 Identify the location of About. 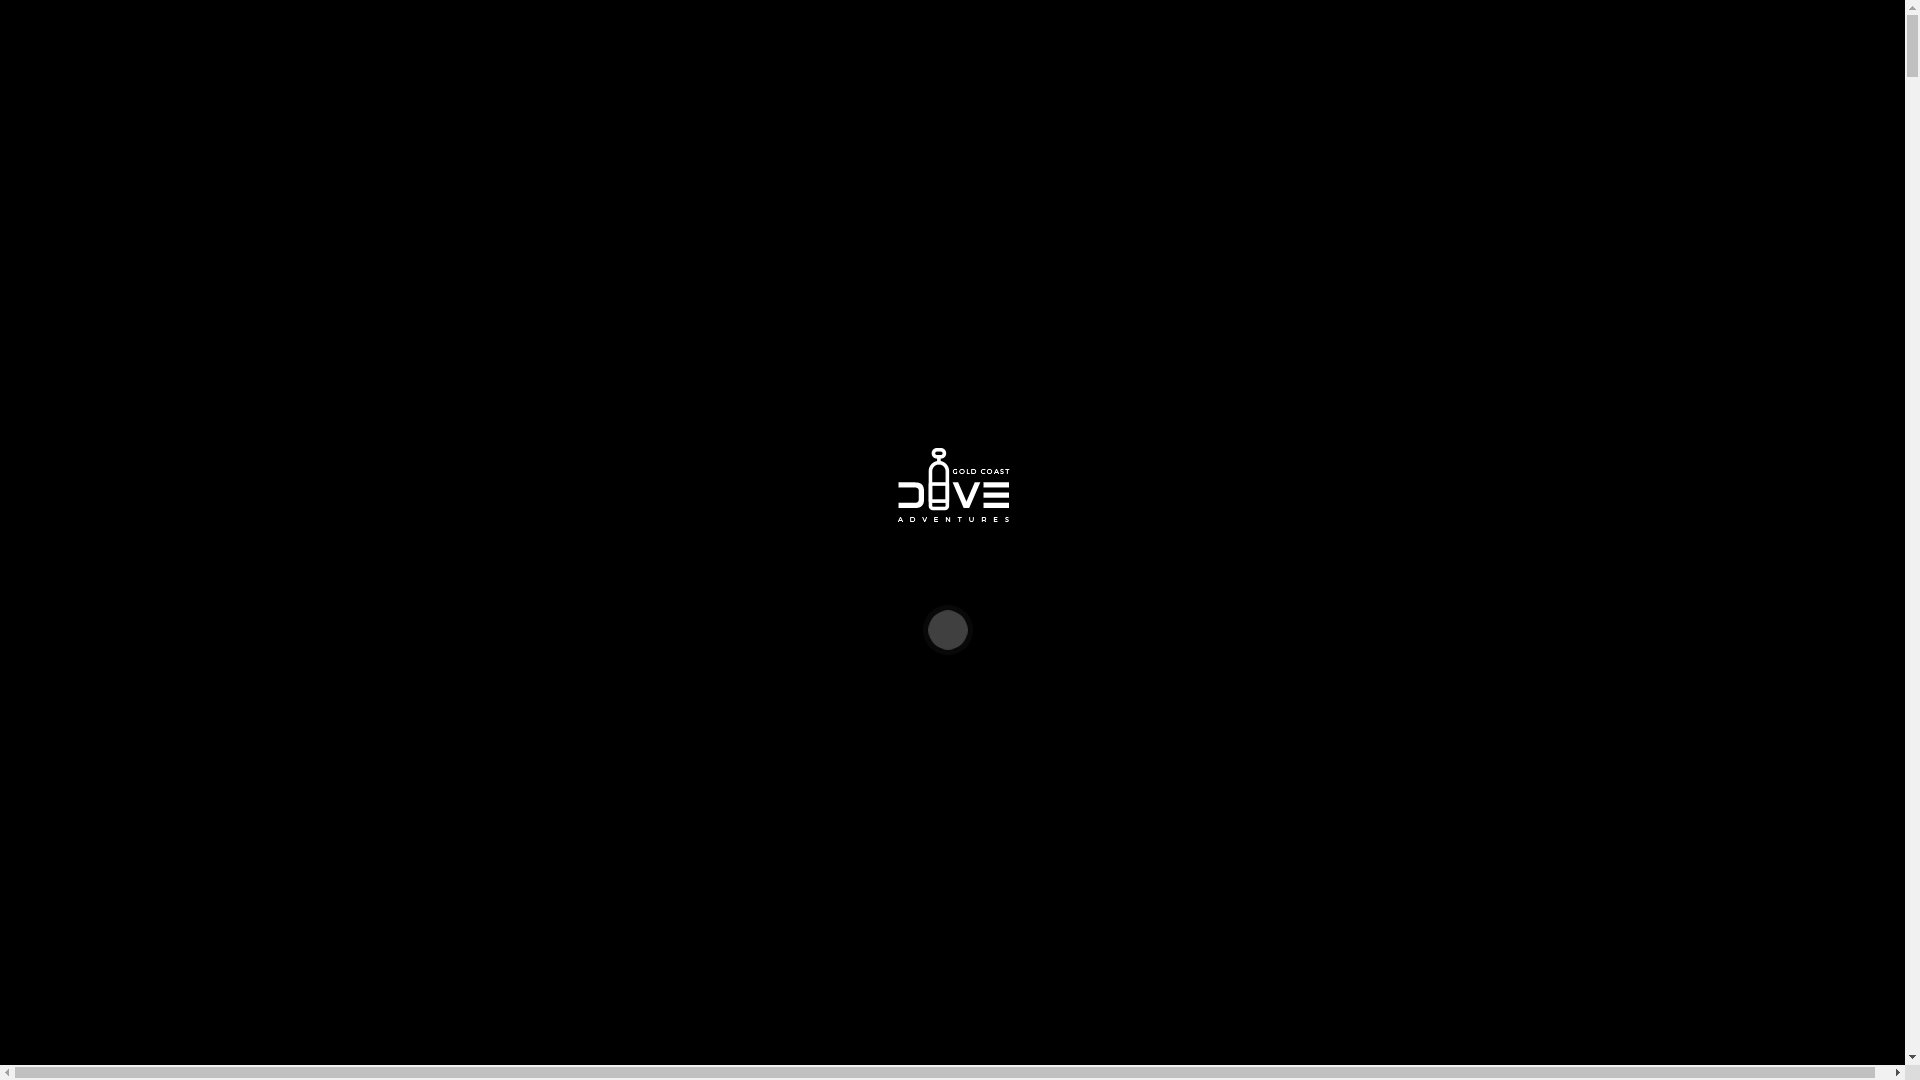
(60, 606).